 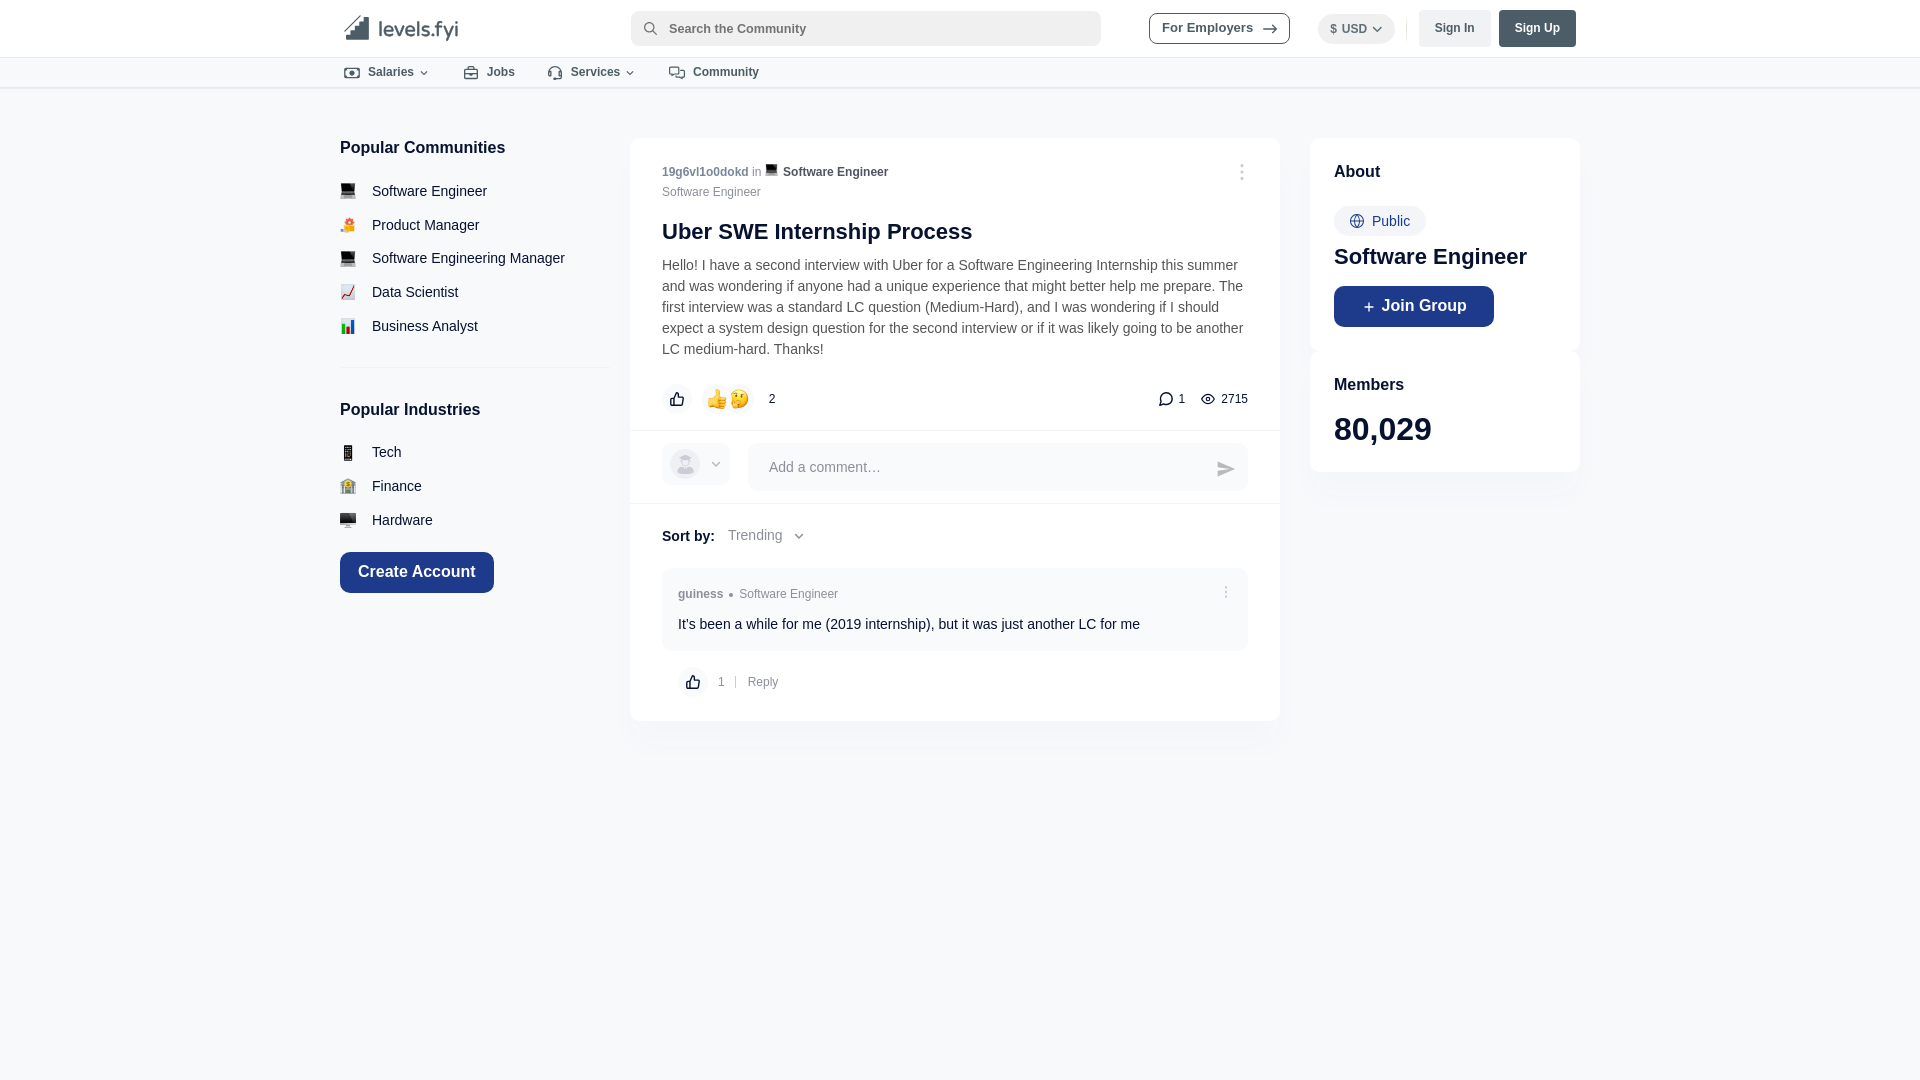 I want to click on For Employers, so click(x=1219, y=28).